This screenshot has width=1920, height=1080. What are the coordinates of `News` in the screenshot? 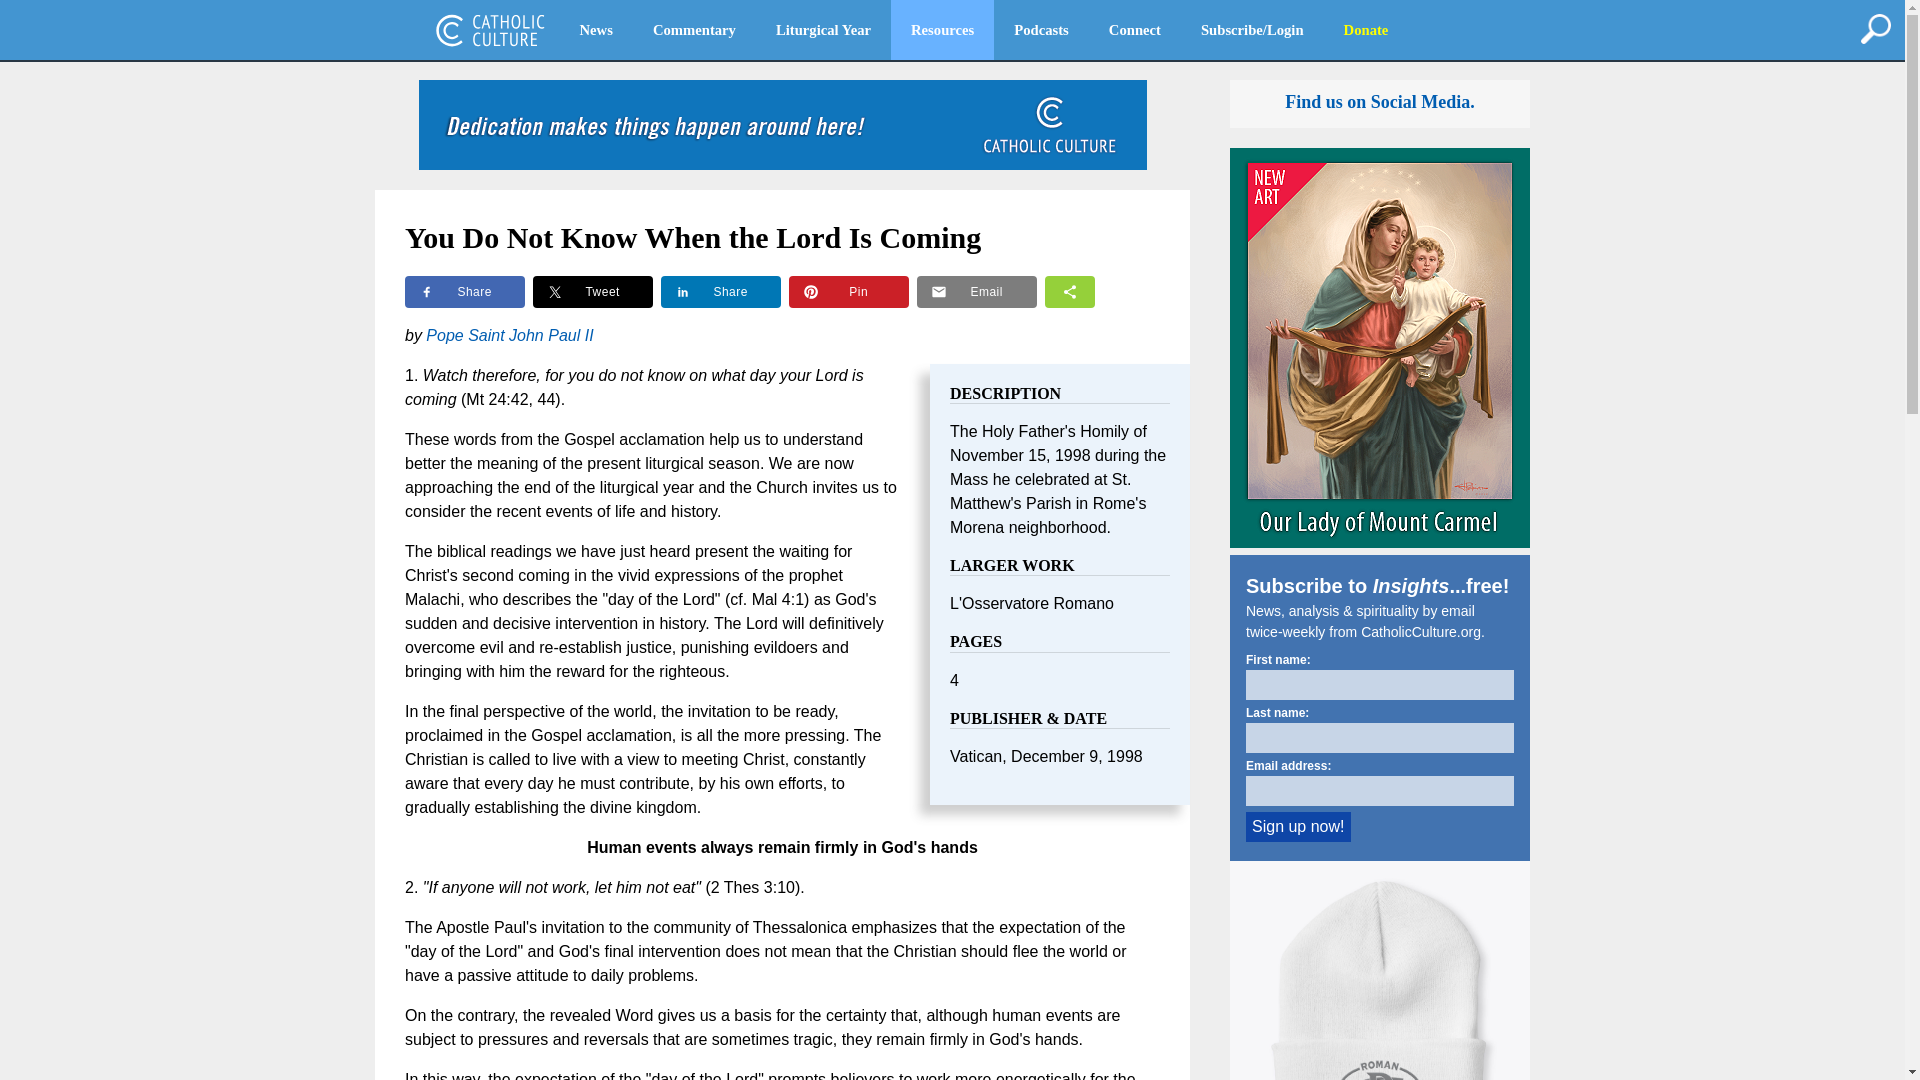 It's located at (596, 30).